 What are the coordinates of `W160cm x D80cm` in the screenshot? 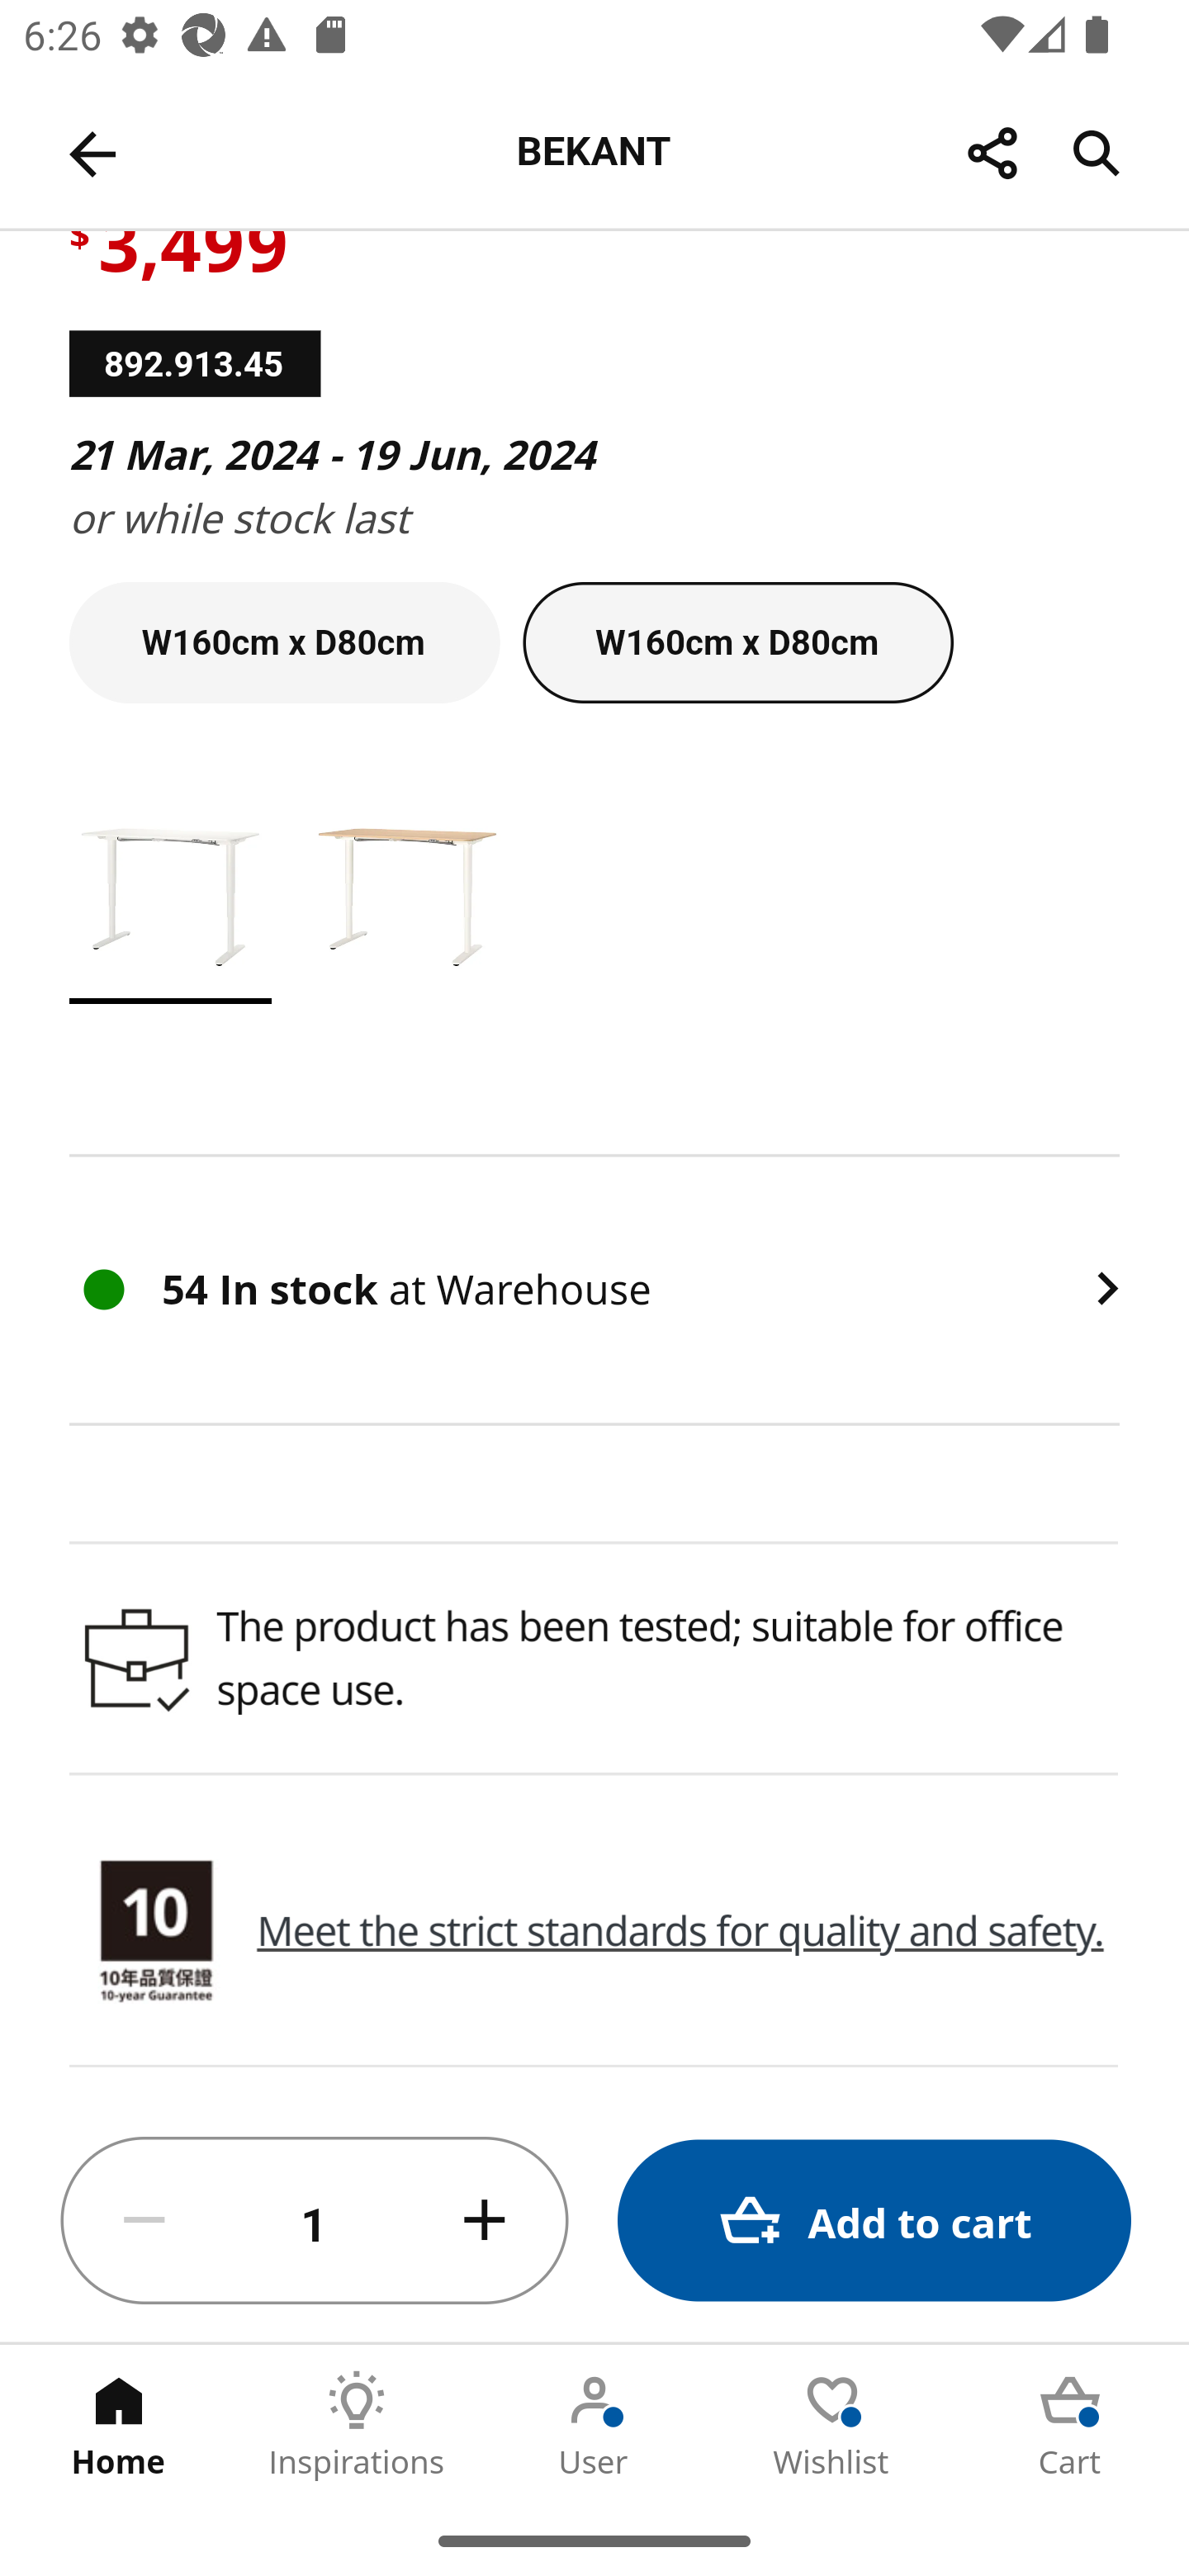 It's located at (738, 642).